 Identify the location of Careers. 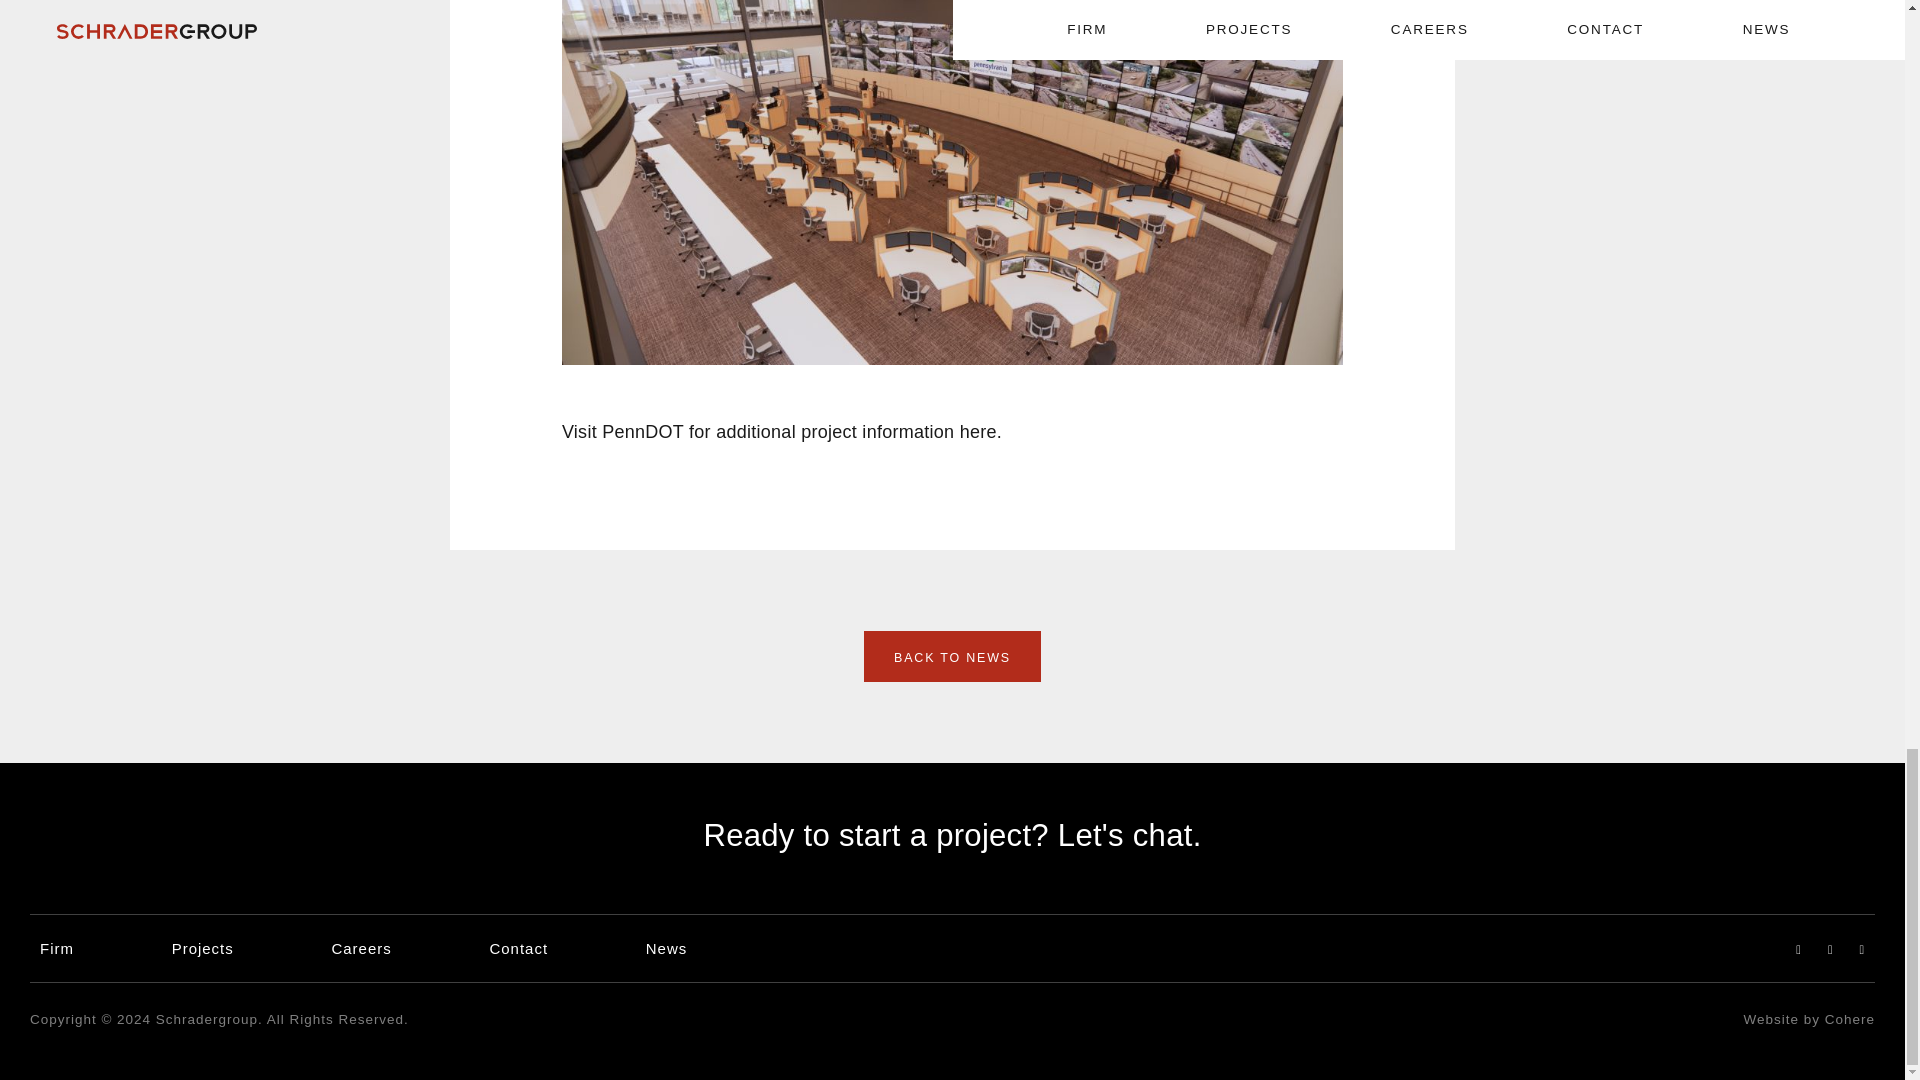
(360, 948).